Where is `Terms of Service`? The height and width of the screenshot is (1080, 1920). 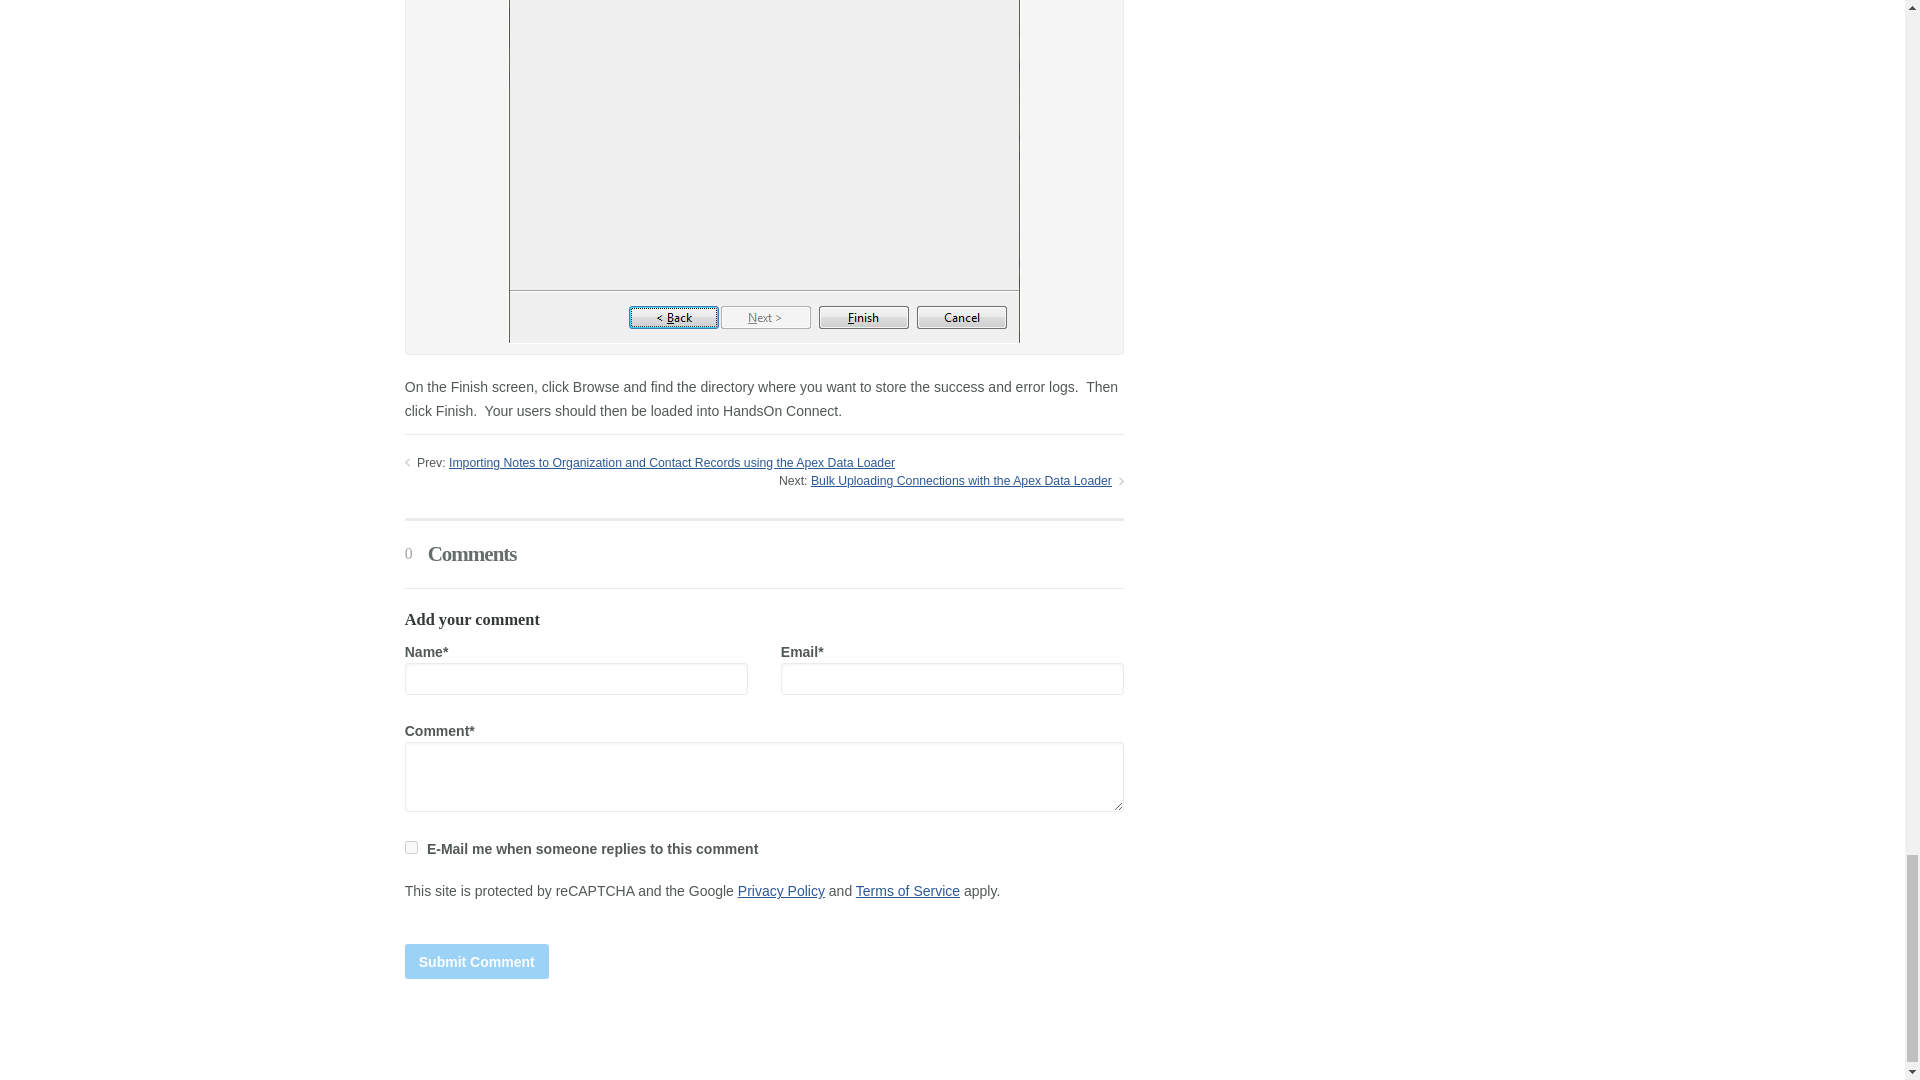 Terms of Service is located at coordinates (908, 890).